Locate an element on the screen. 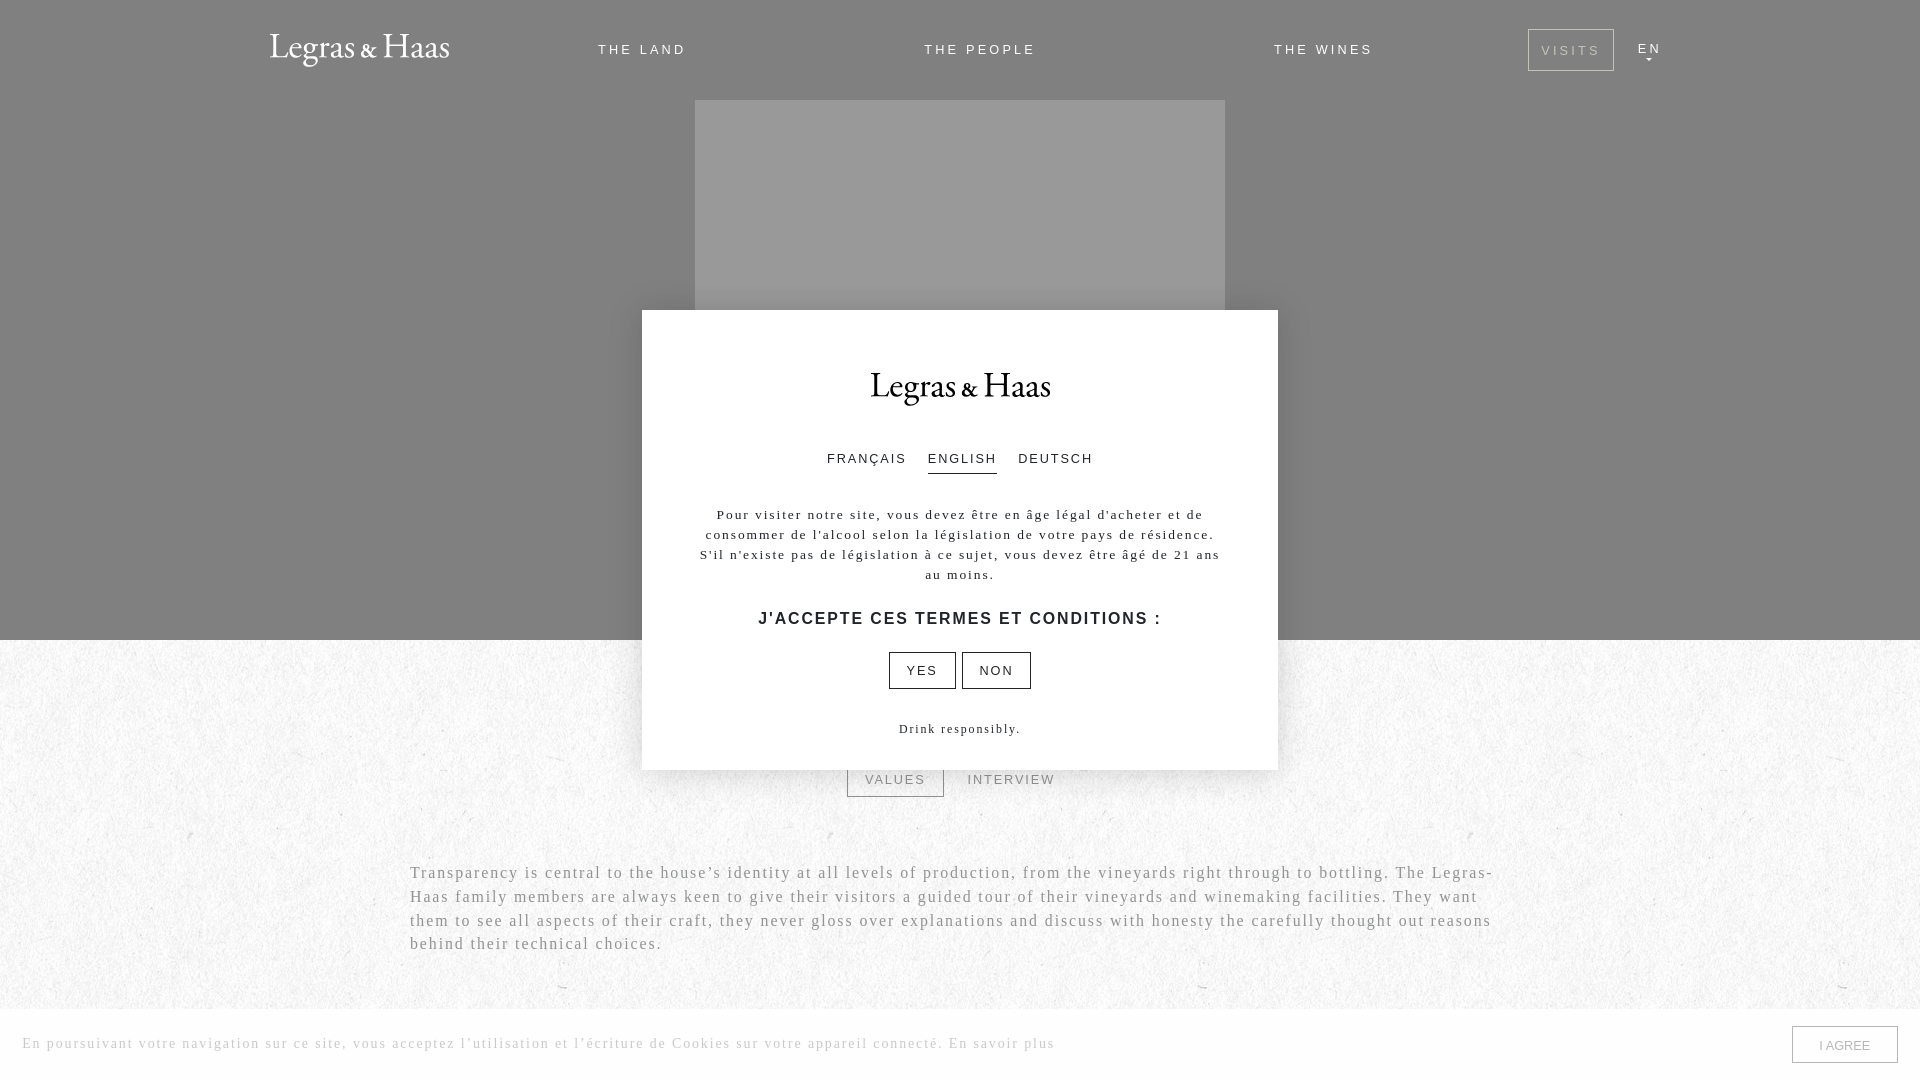  VALUES is located at coordinates (422, 698).